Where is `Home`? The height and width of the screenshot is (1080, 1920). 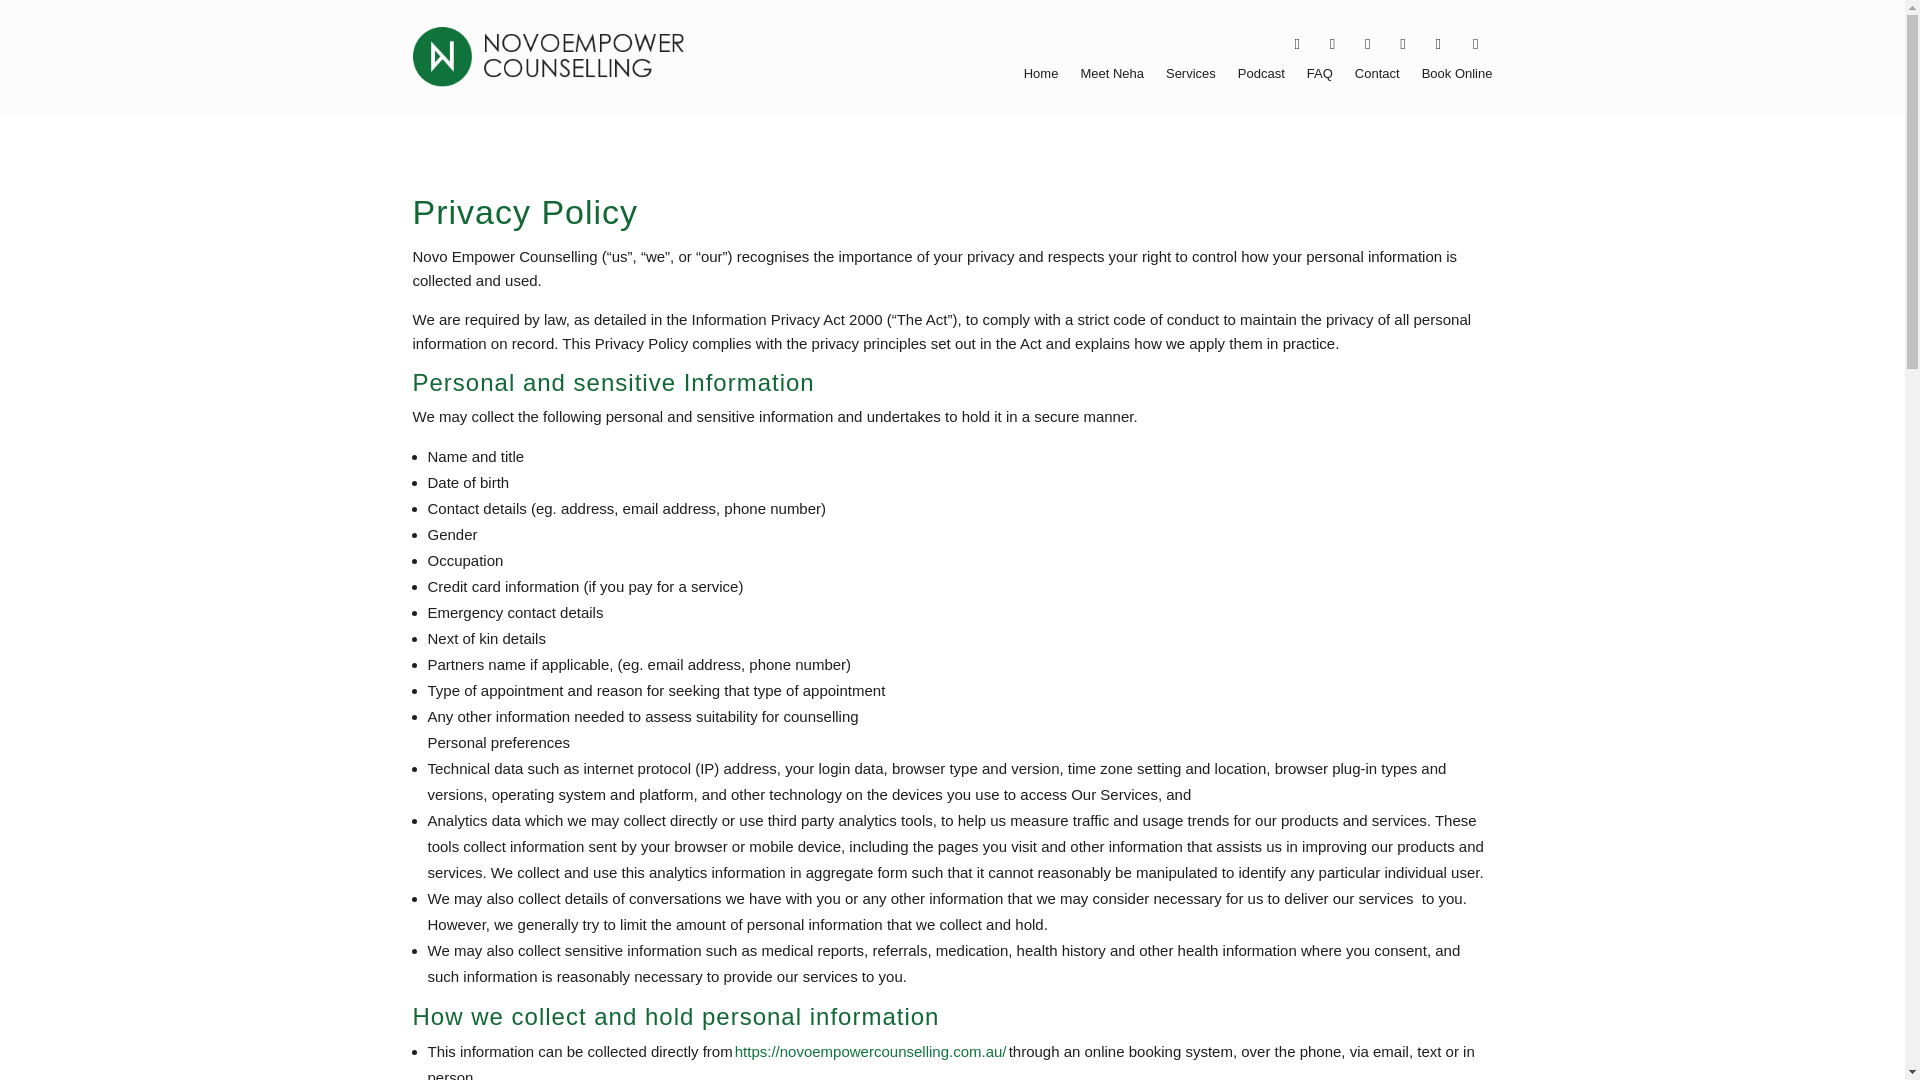 Home is located at coordinates (1041, 77).